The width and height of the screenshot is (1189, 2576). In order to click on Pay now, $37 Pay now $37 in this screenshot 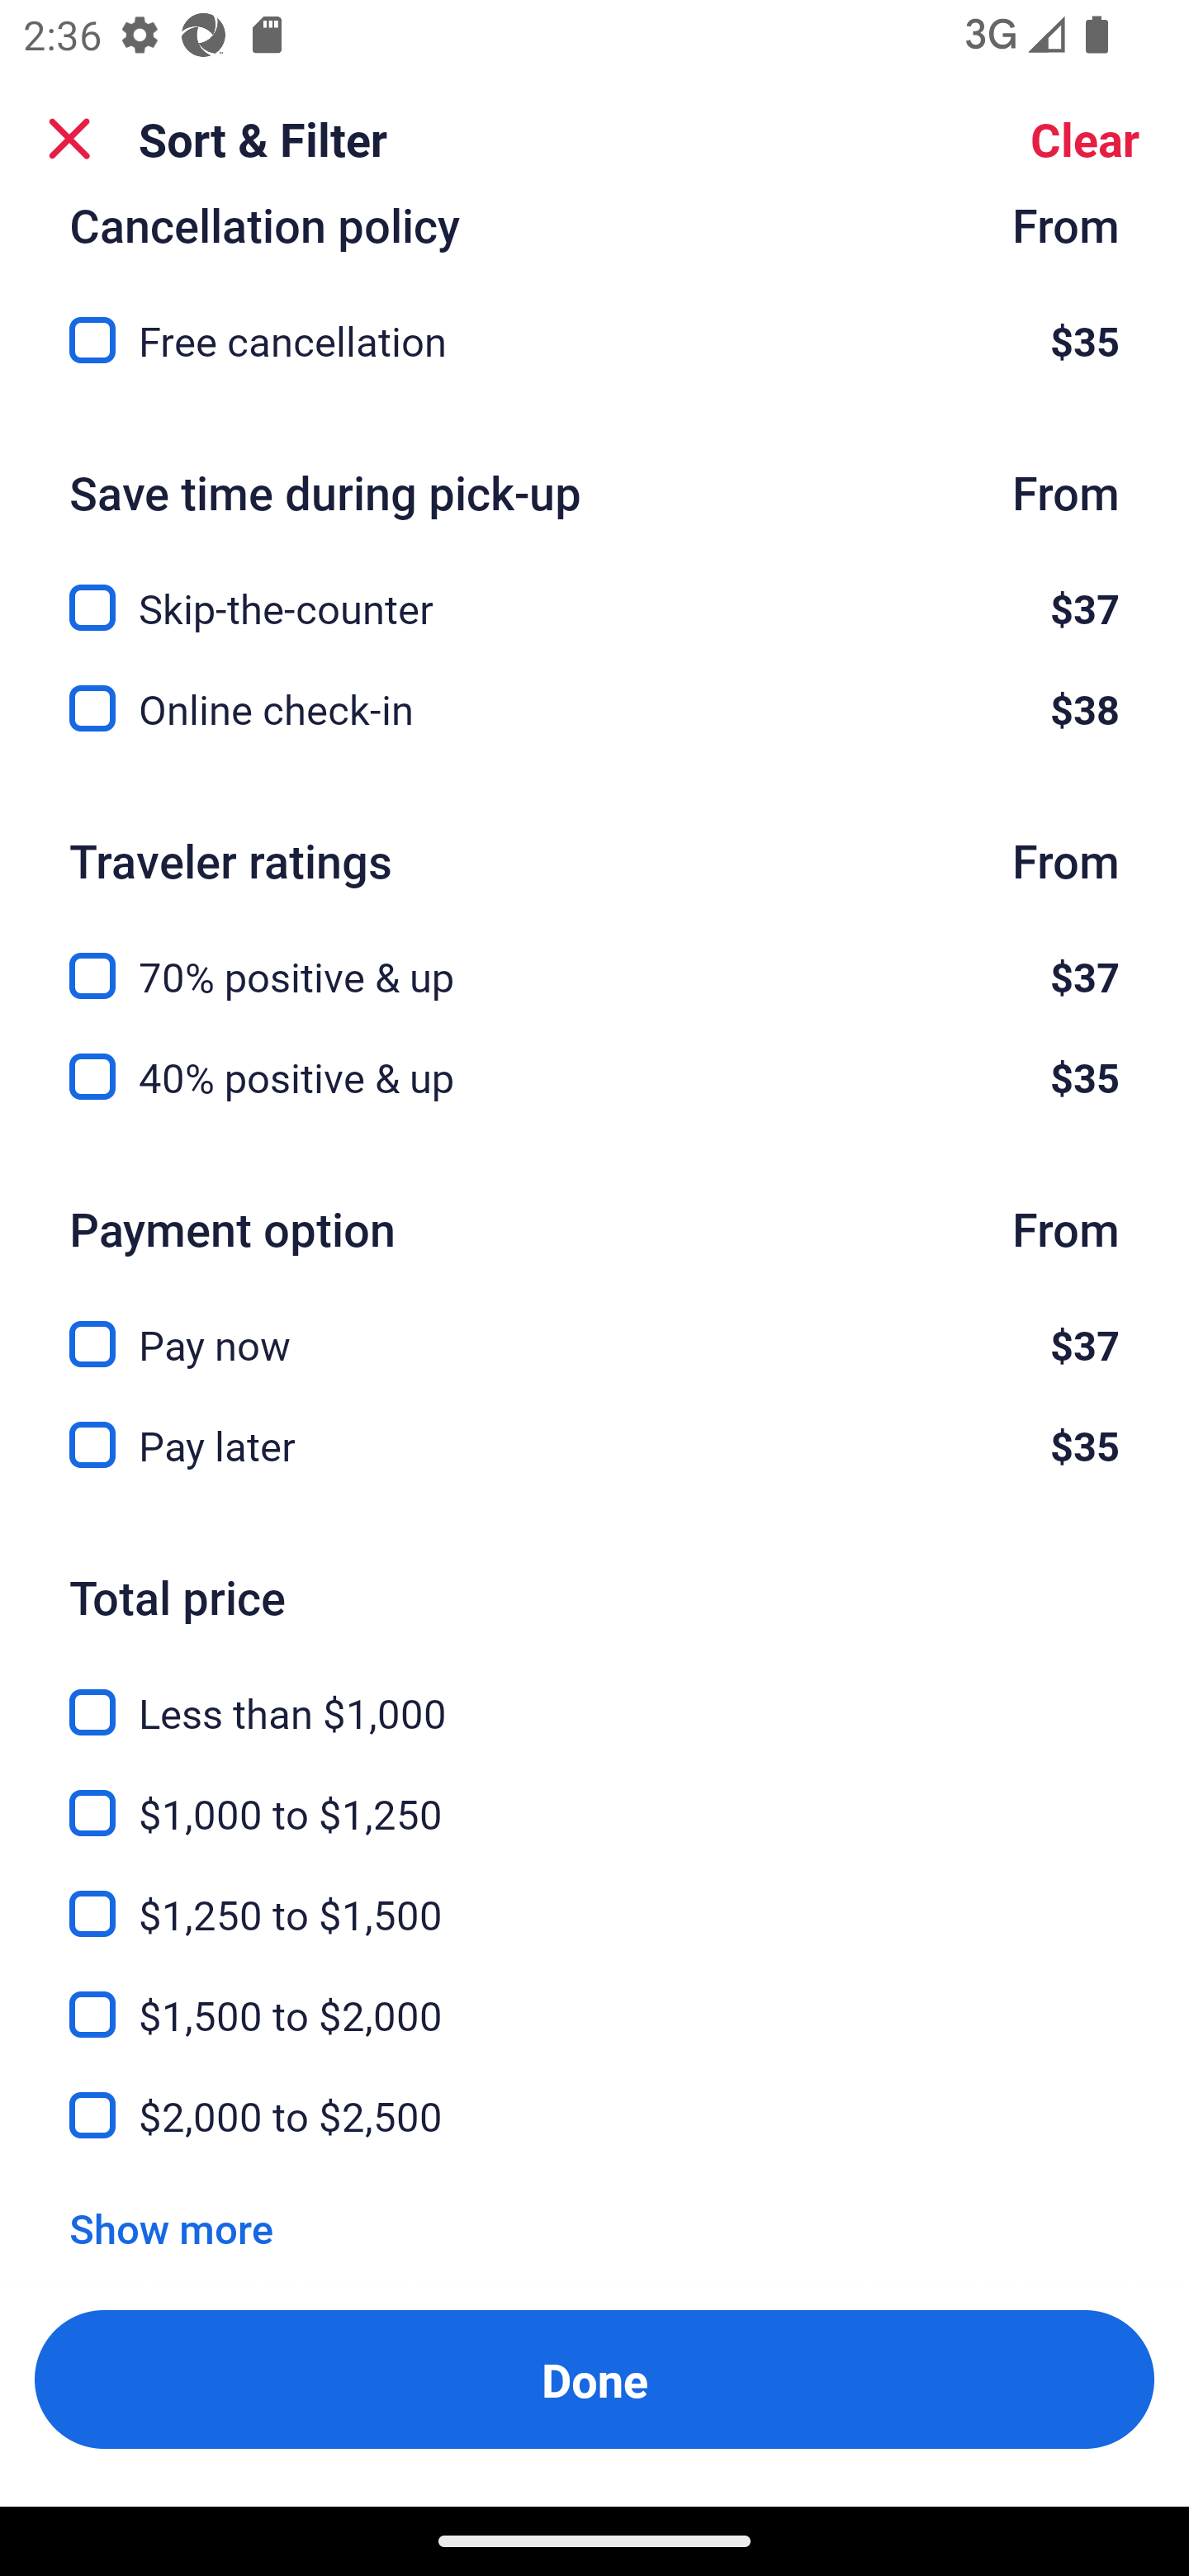, I will do `click(594, 1325)`.